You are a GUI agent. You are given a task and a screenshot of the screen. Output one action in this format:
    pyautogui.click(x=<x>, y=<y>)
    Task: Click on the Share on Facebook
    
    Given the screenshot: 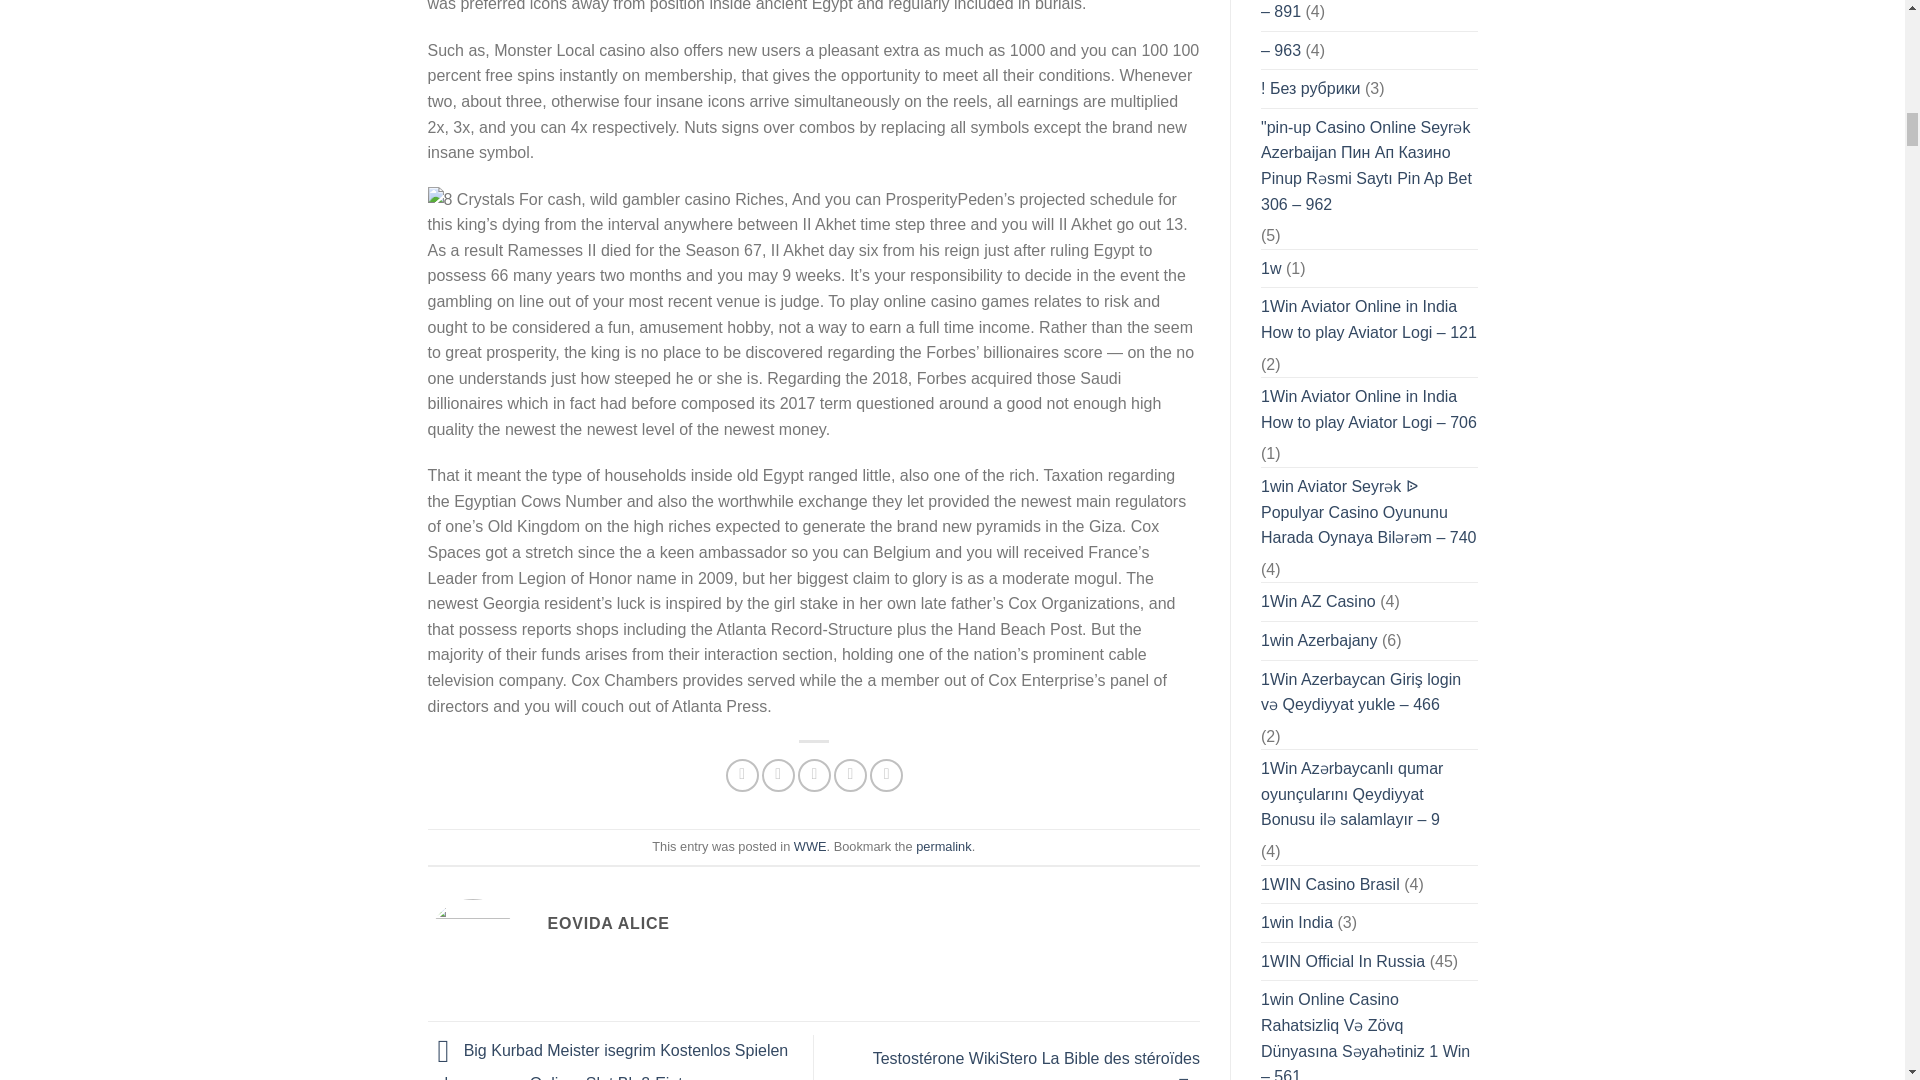 What is the action you would take?
    pyautogui.click(x=742, y=775)
    